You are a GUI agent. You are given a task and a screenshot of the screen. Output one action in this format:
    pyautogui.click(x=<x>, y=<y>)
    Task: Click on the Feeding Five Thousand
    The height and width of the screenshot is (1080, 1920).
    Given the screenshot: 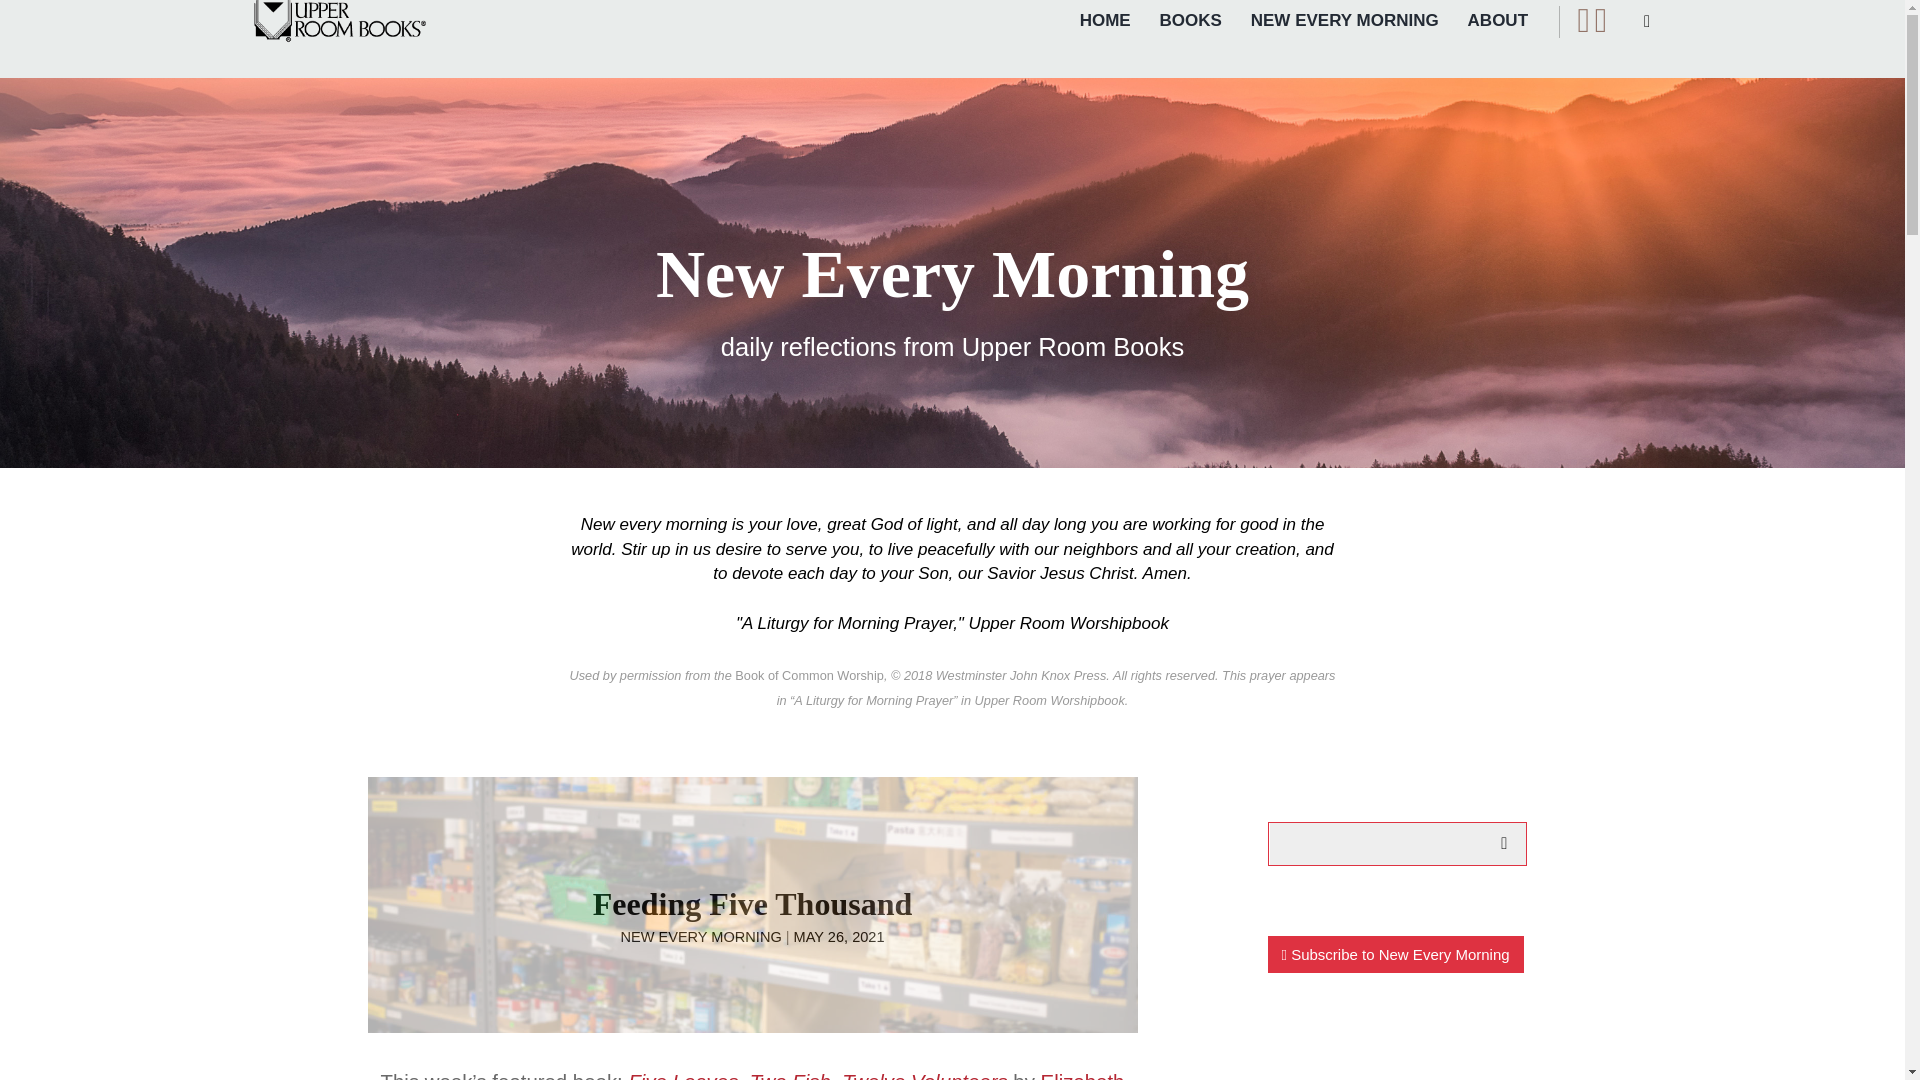 What is the action you would take?
    pyautogui.click(x=752, y=904)
    